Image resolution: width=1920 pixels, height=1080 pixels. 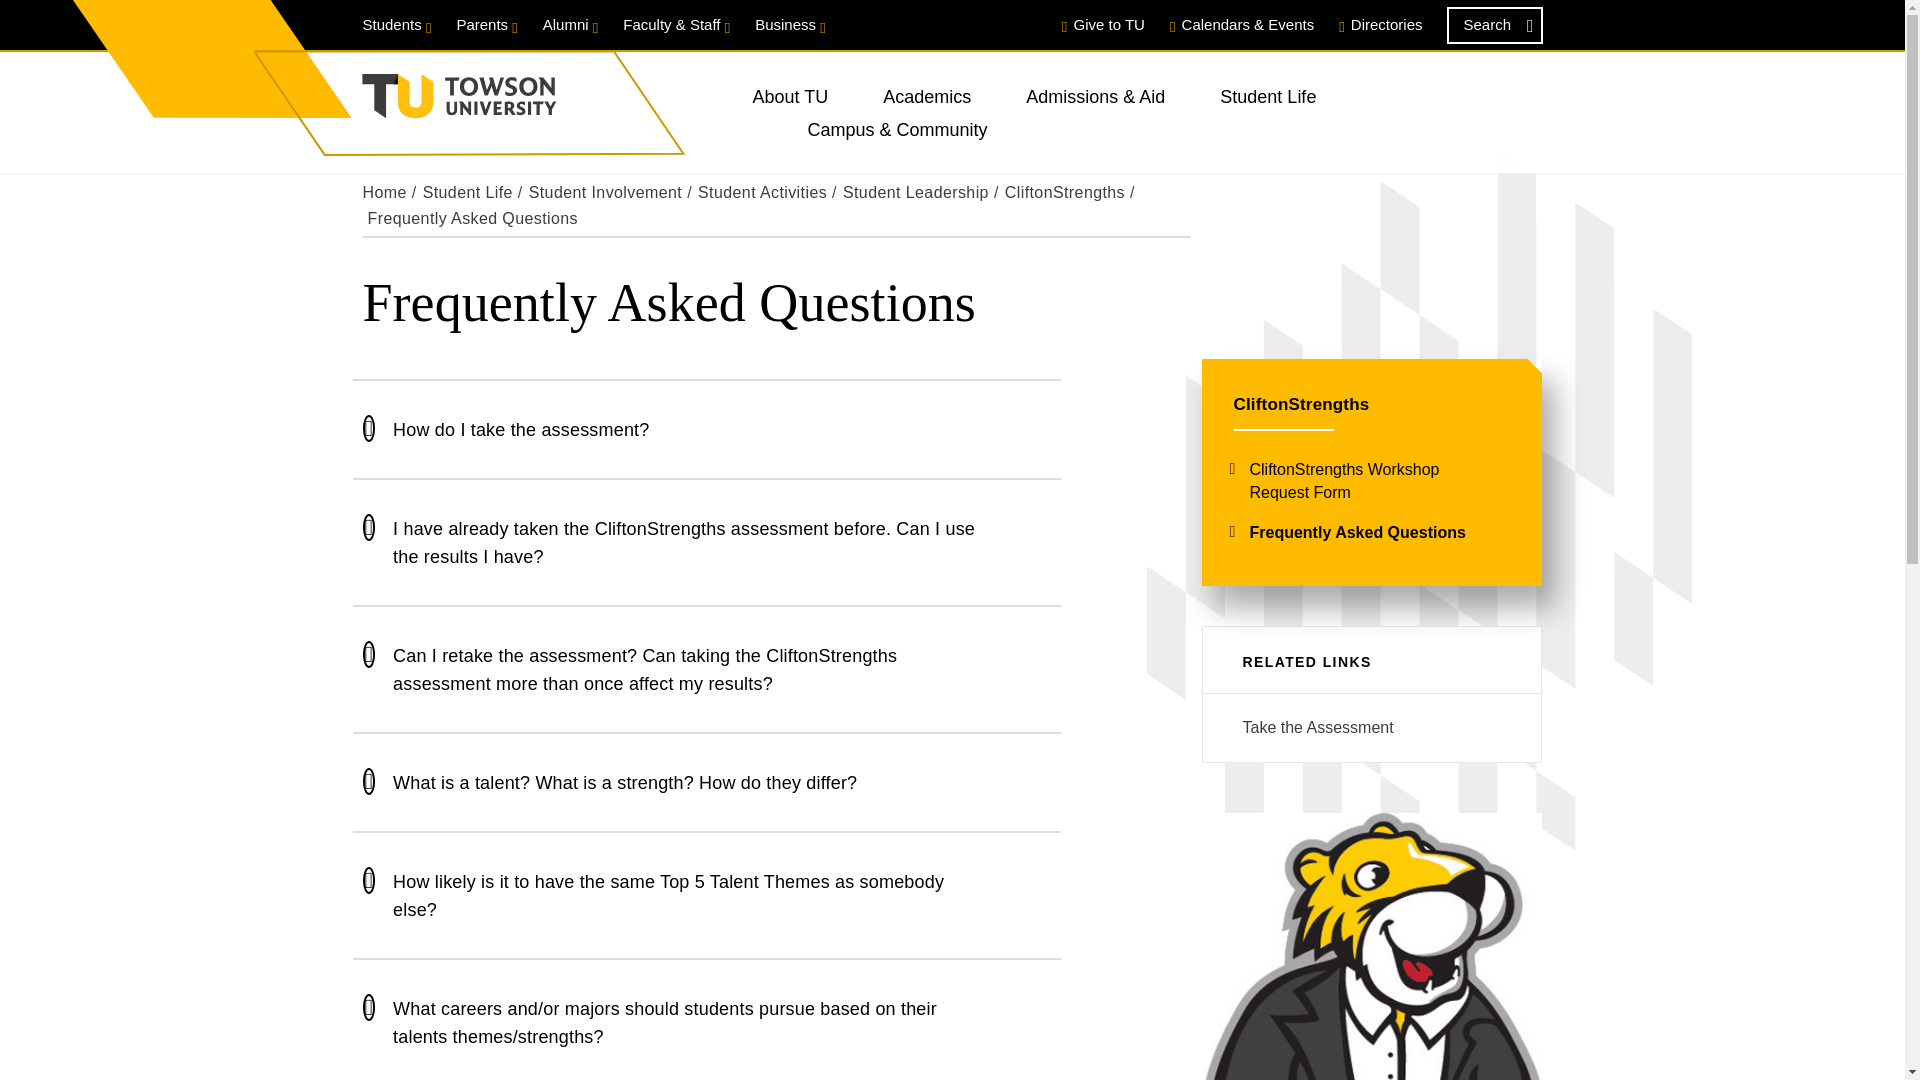 I want to click on Alumni, so click(x=571, y=24).